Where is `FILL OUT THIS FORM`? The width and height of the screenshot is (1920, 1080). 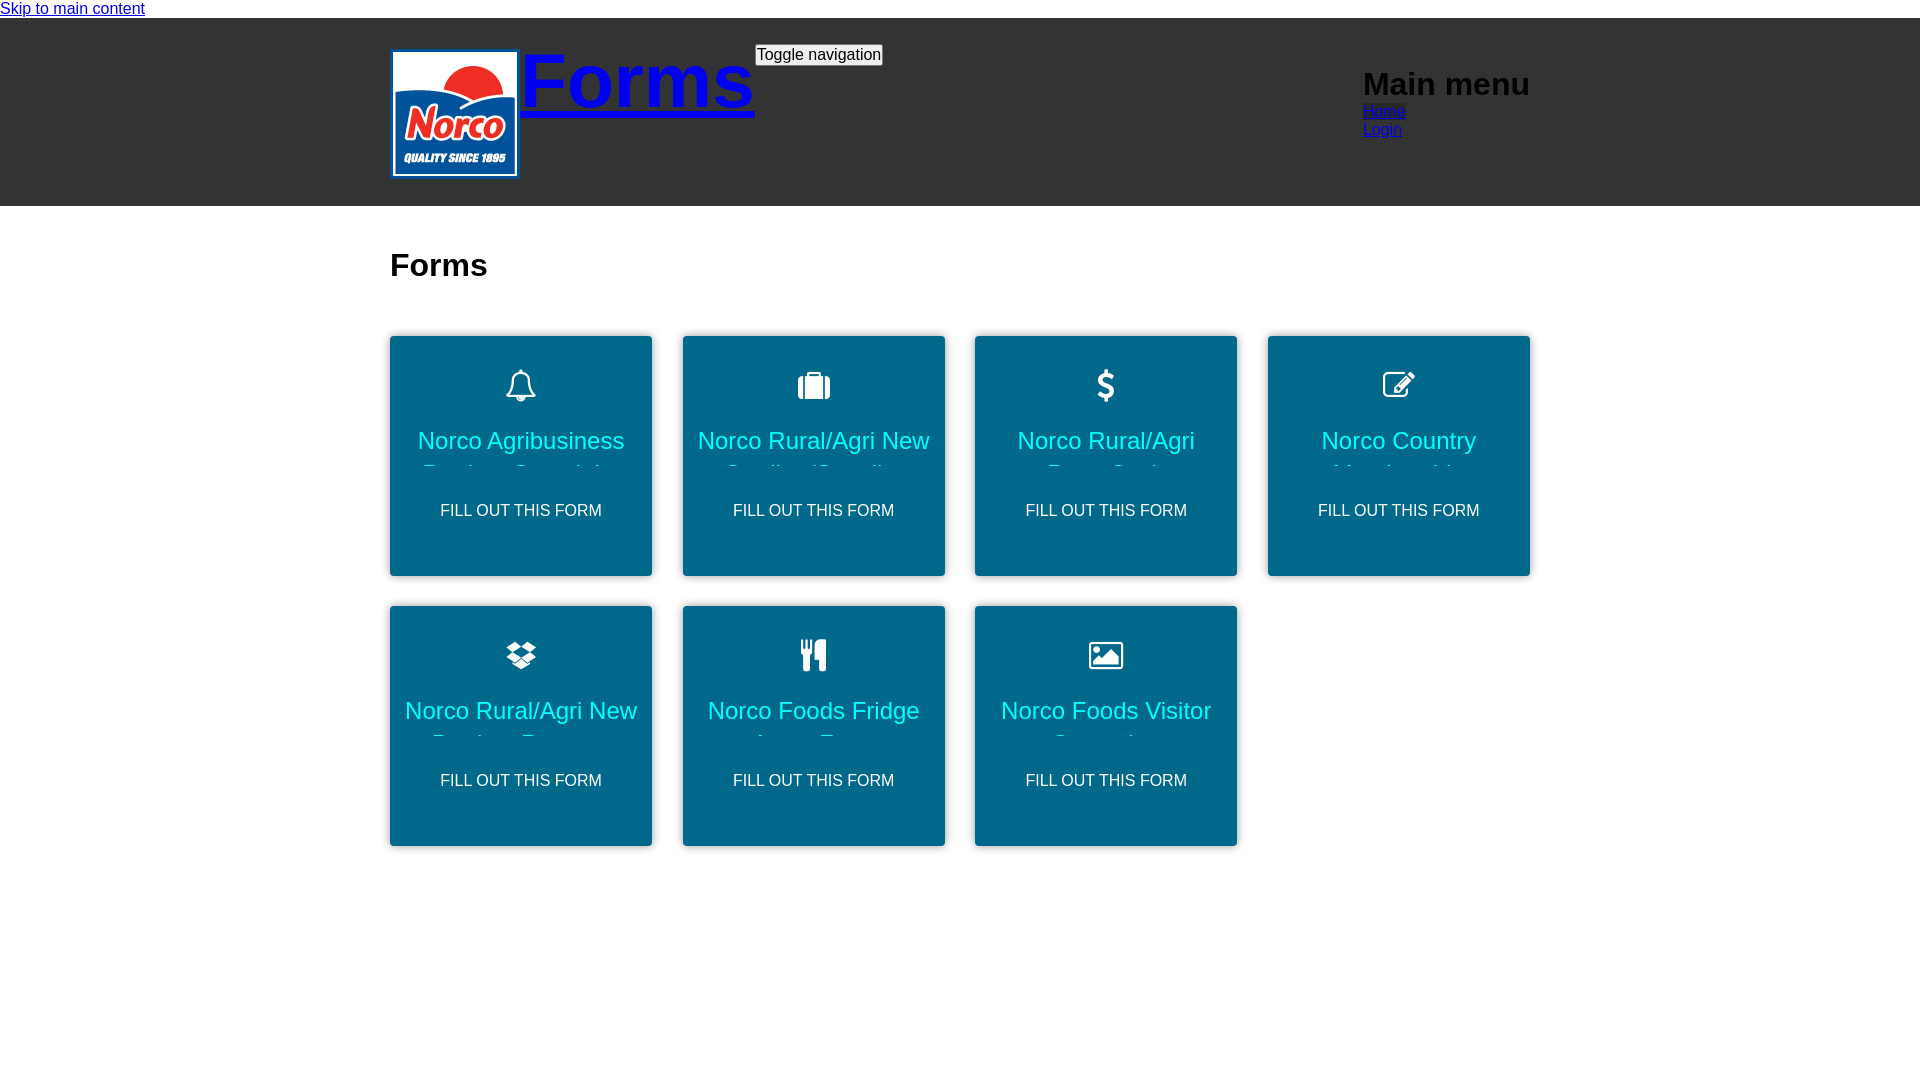
FILL OUT THIS FORM is located at coordinates (814, 781).